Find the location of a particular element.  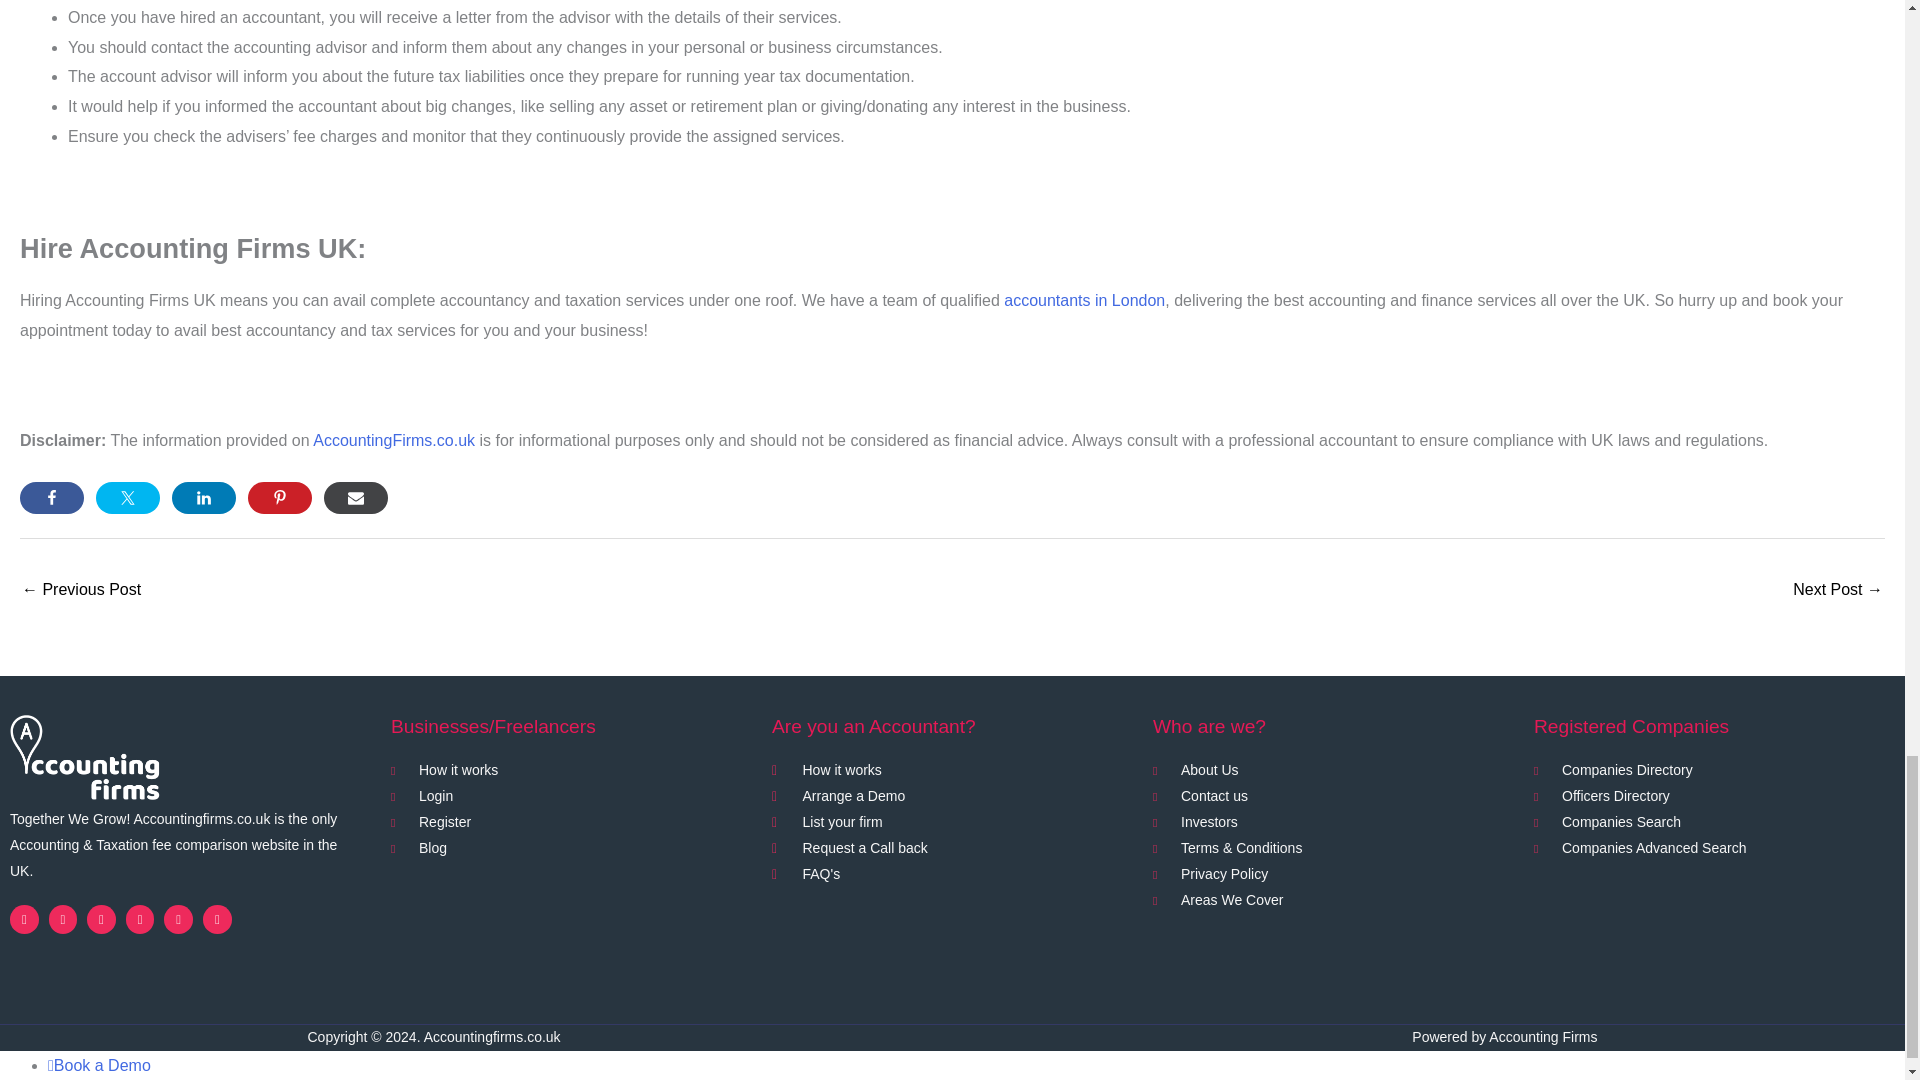

Share on Pinterest is located at coordinates (279, 498).